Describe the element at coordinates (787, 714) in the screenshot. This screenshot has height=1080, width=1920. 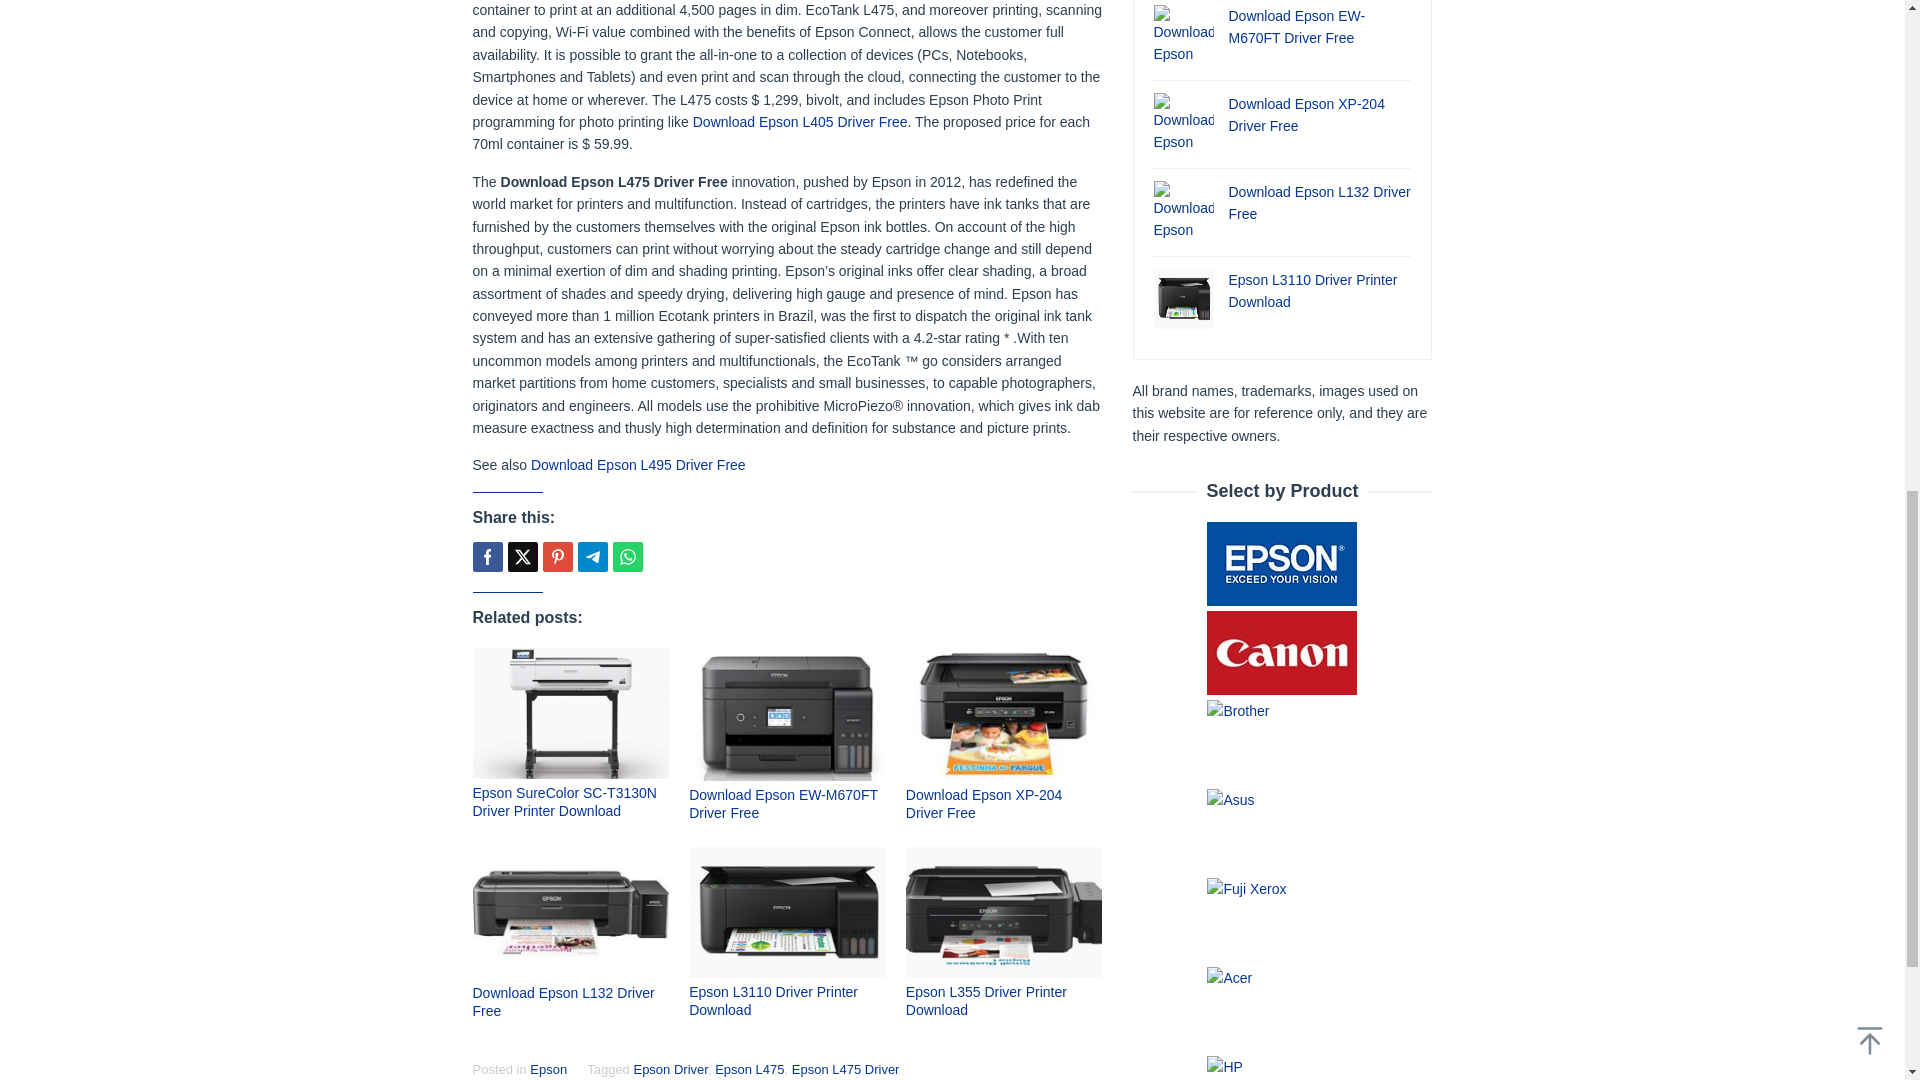
I see `Permalink to: Download Epson EW-M670FT Driver Free` at that location.